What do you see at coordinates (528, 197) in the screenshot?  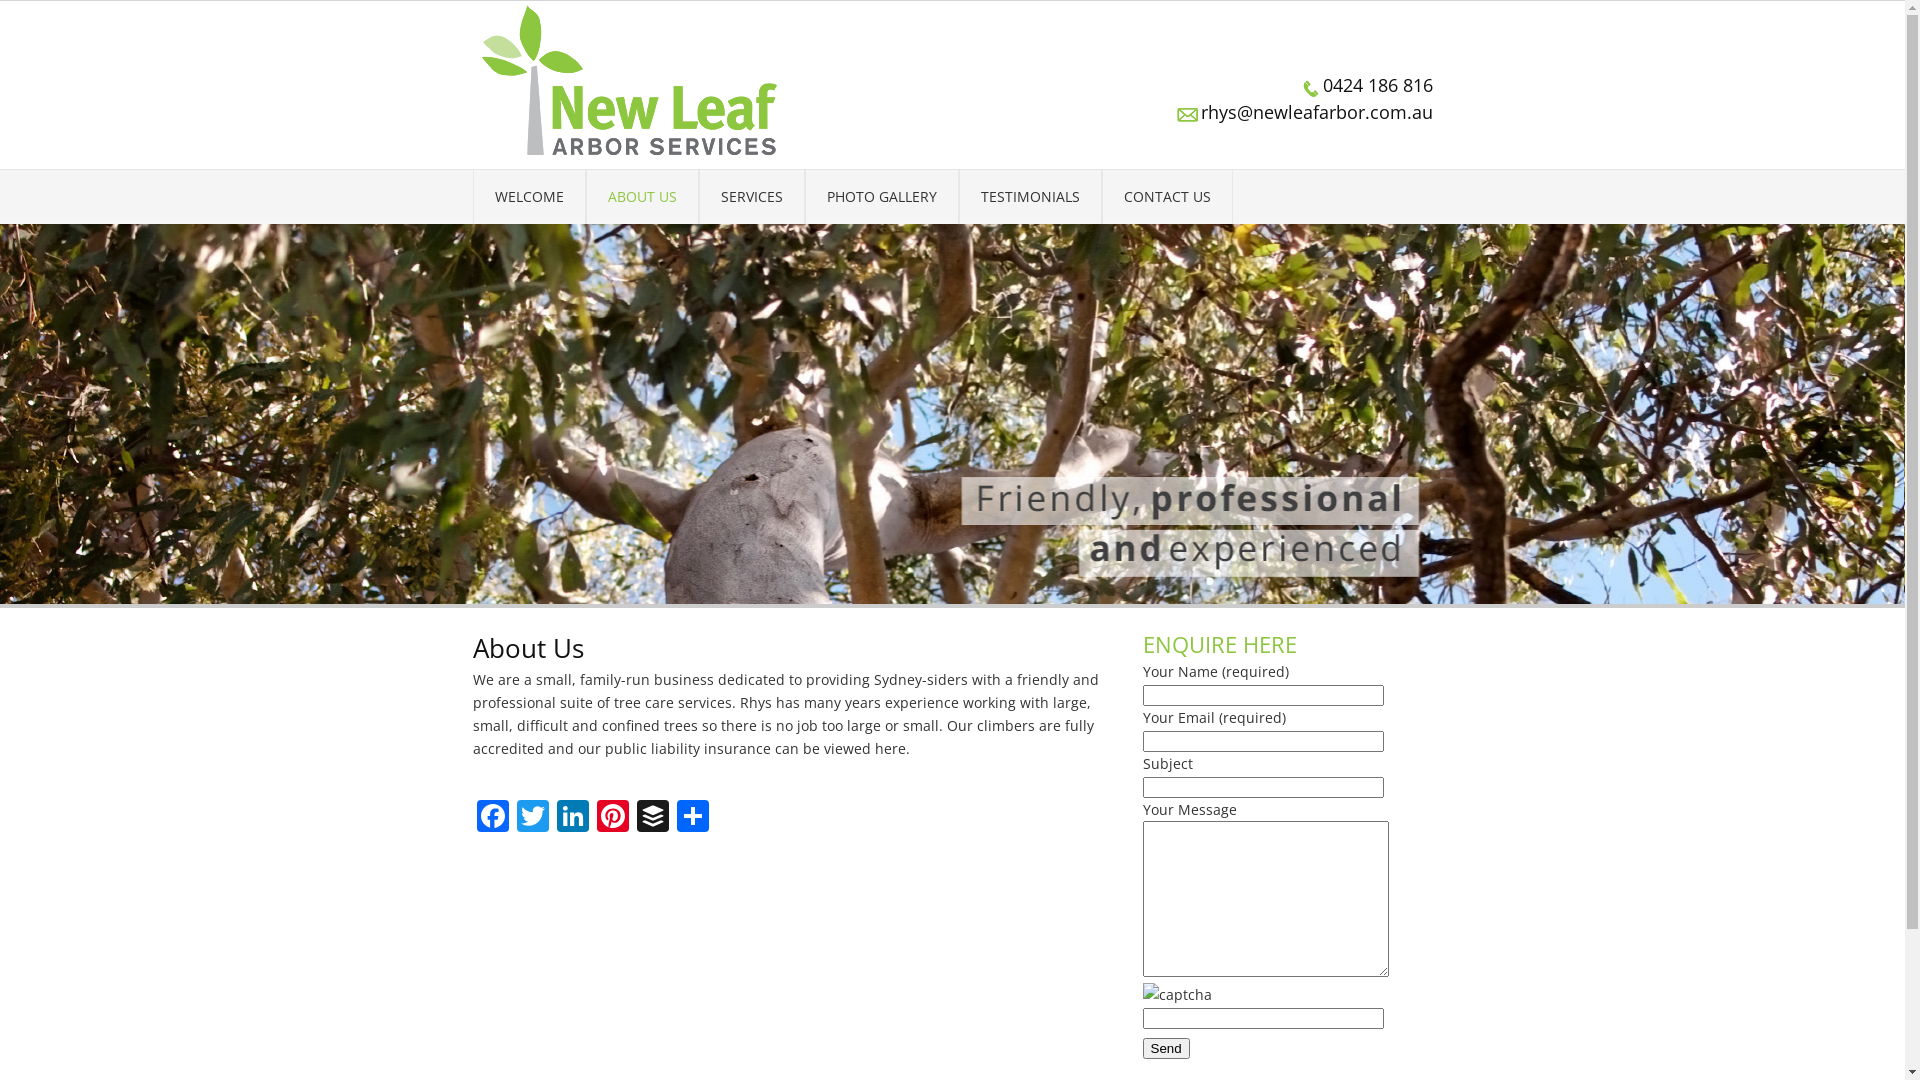 I see `WELCOME` at bounding box center [528, 197].